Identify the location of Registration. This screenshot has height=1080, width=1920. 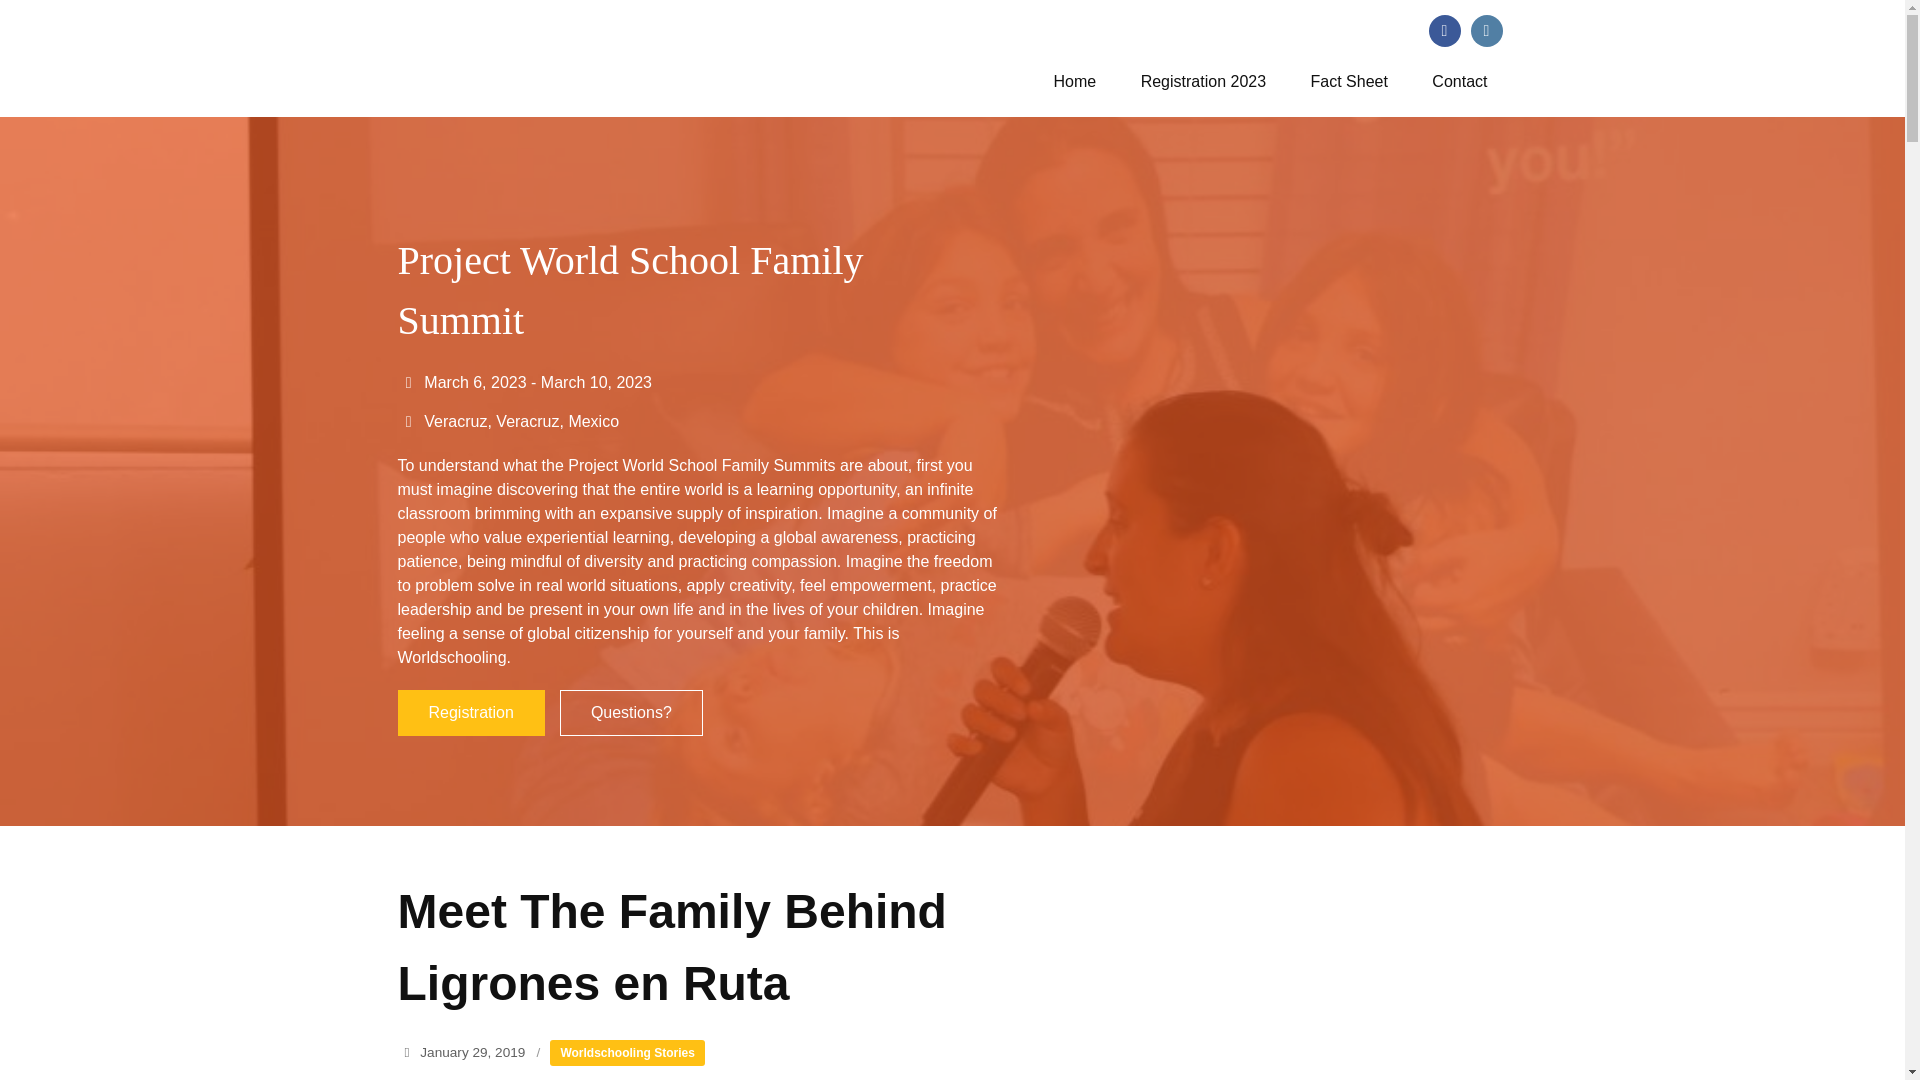
(471, 712).